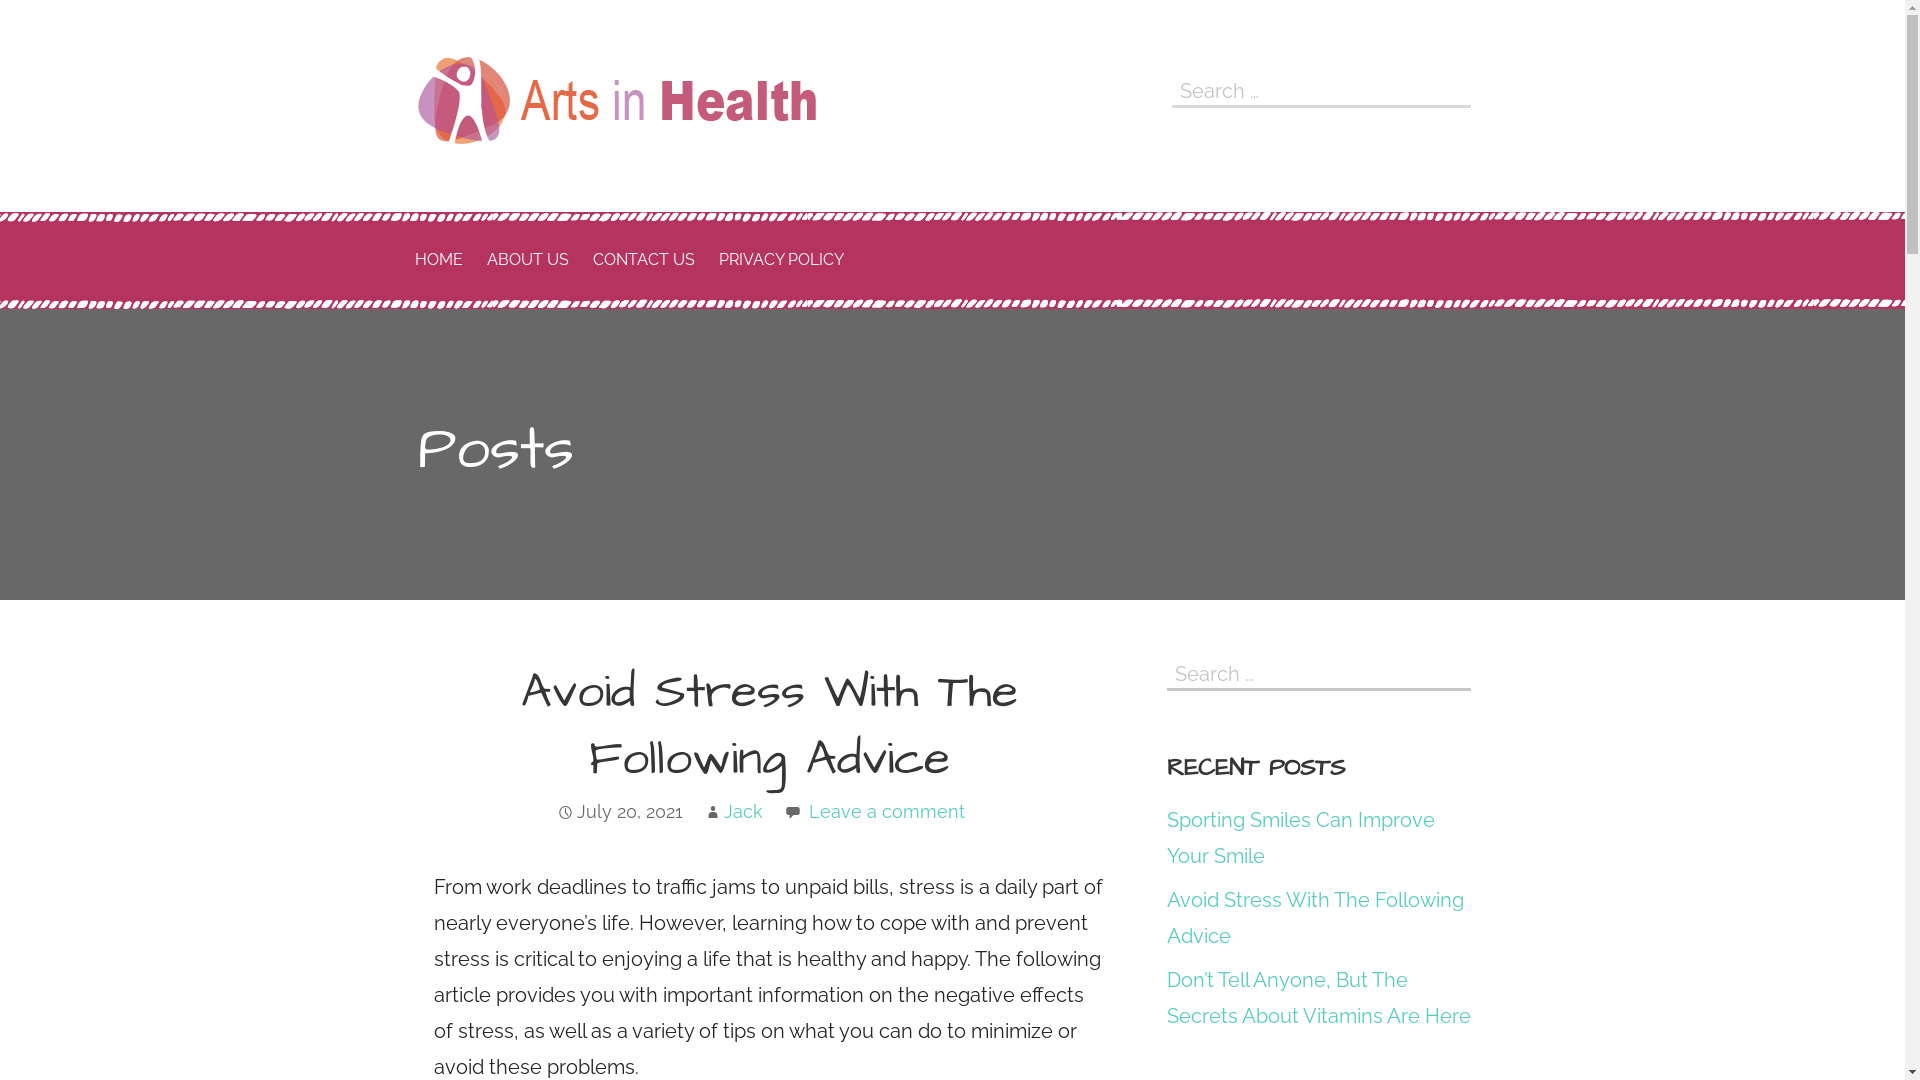 Image resolution: width=1920 pixels, height=1080 pixels. I want to click on Jack, so click(744, 812).